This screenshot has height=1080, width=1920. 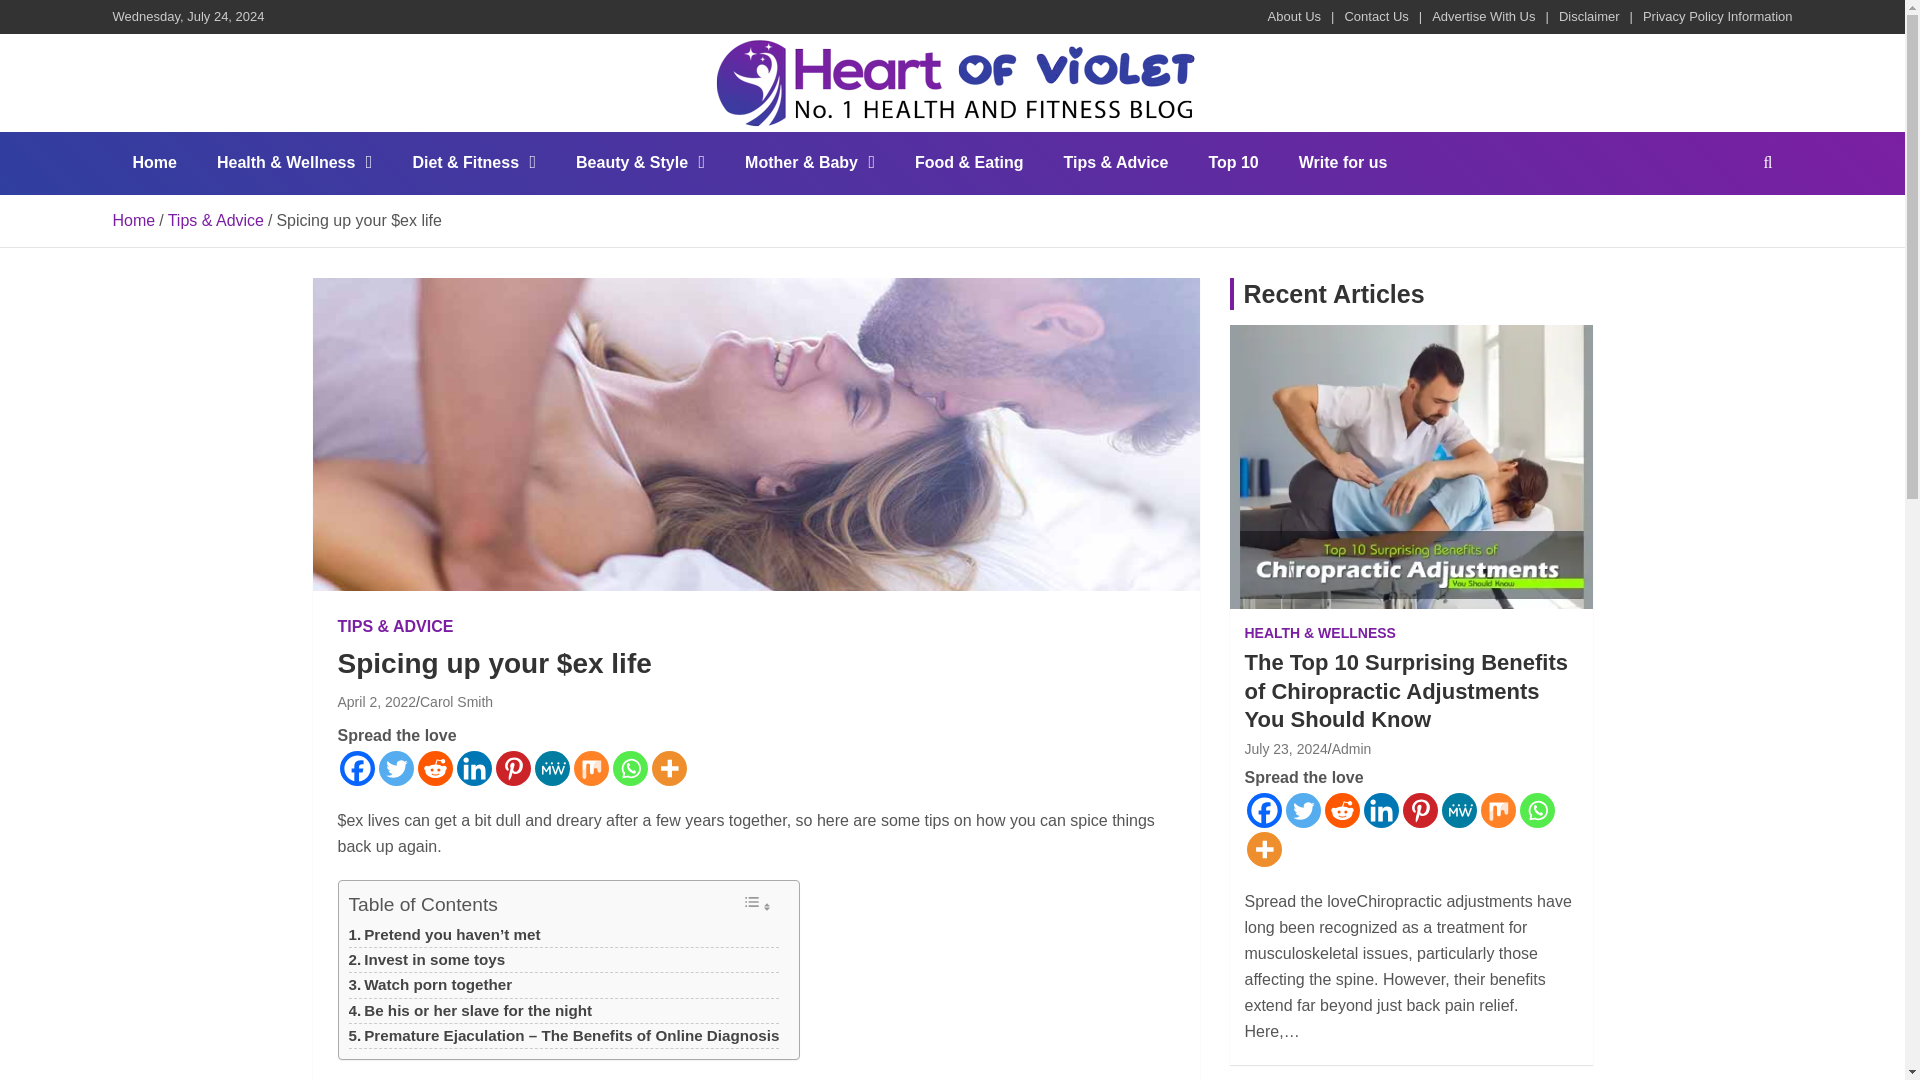 I want to click on Carol Smith, so click(x=456, y=702).